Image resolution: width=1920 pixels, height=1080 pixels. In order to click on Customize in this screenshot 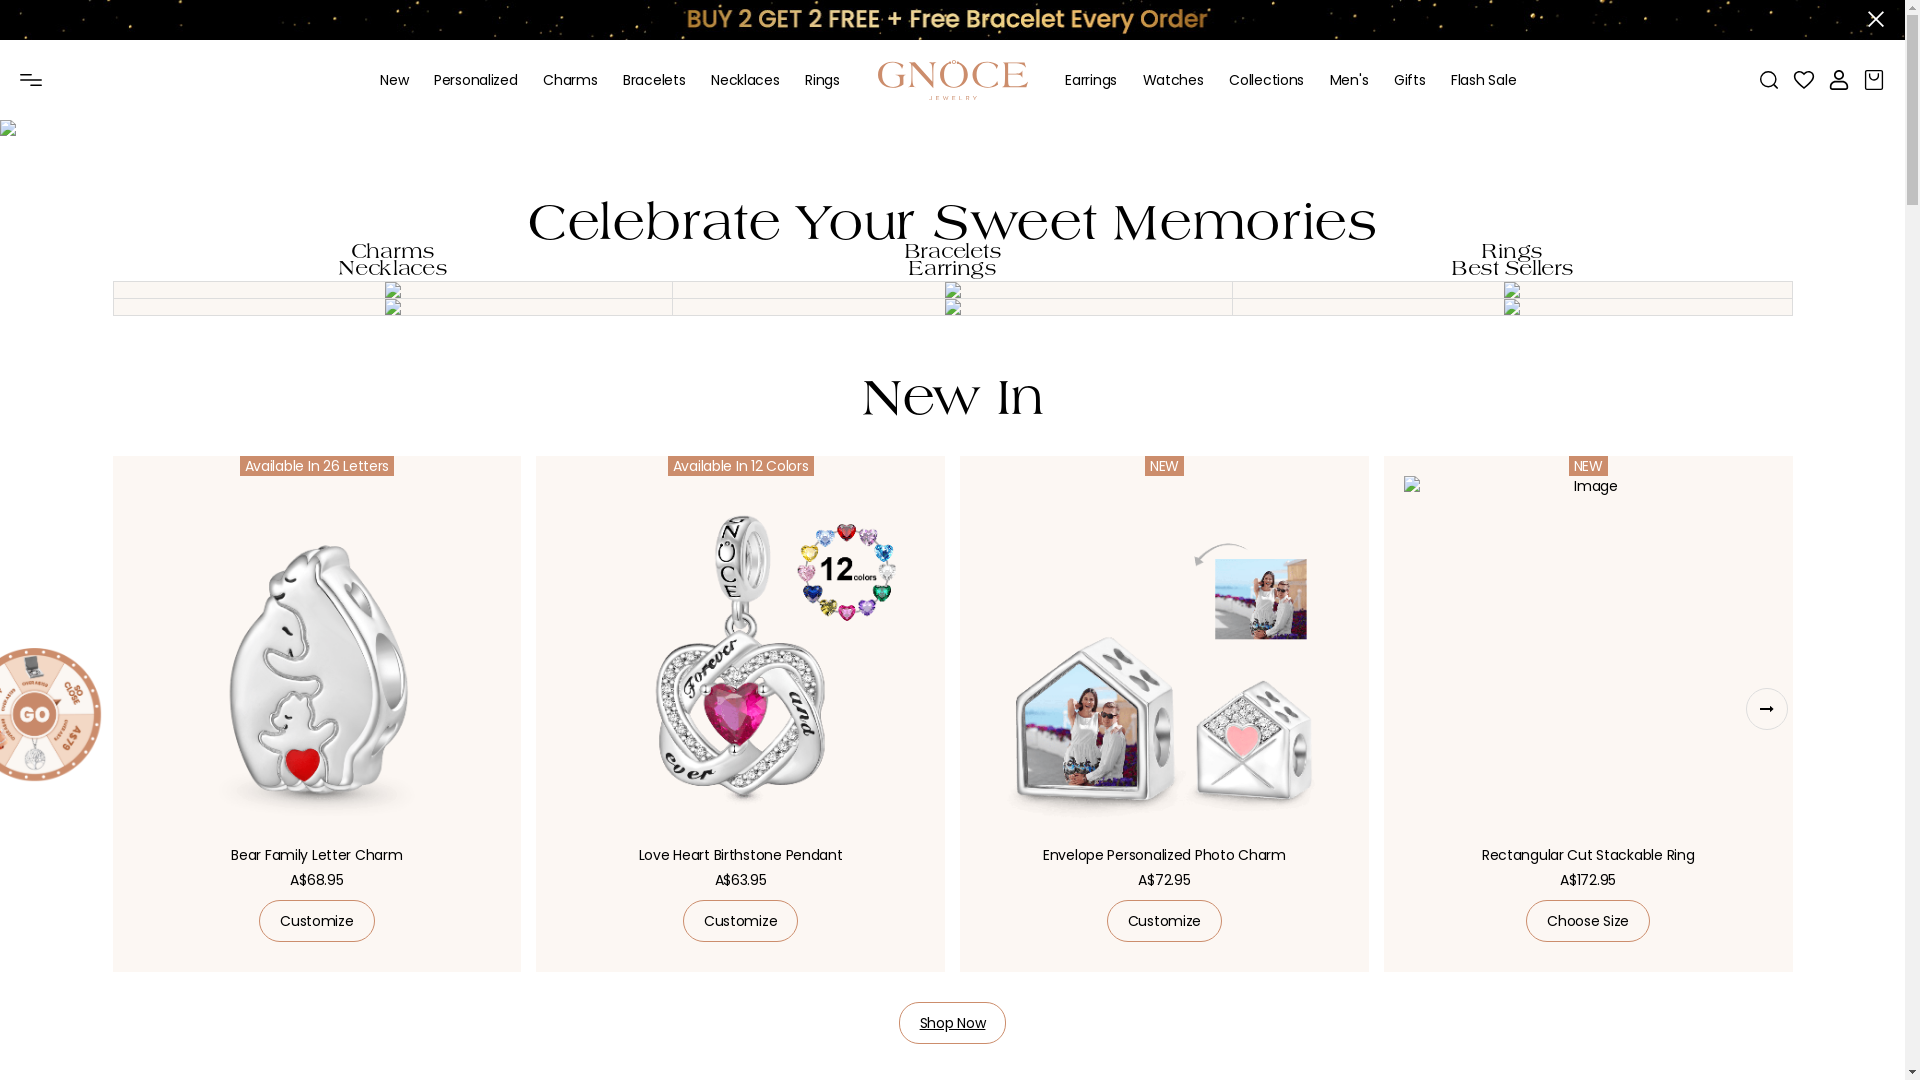, I will do `click(316, 921)`.